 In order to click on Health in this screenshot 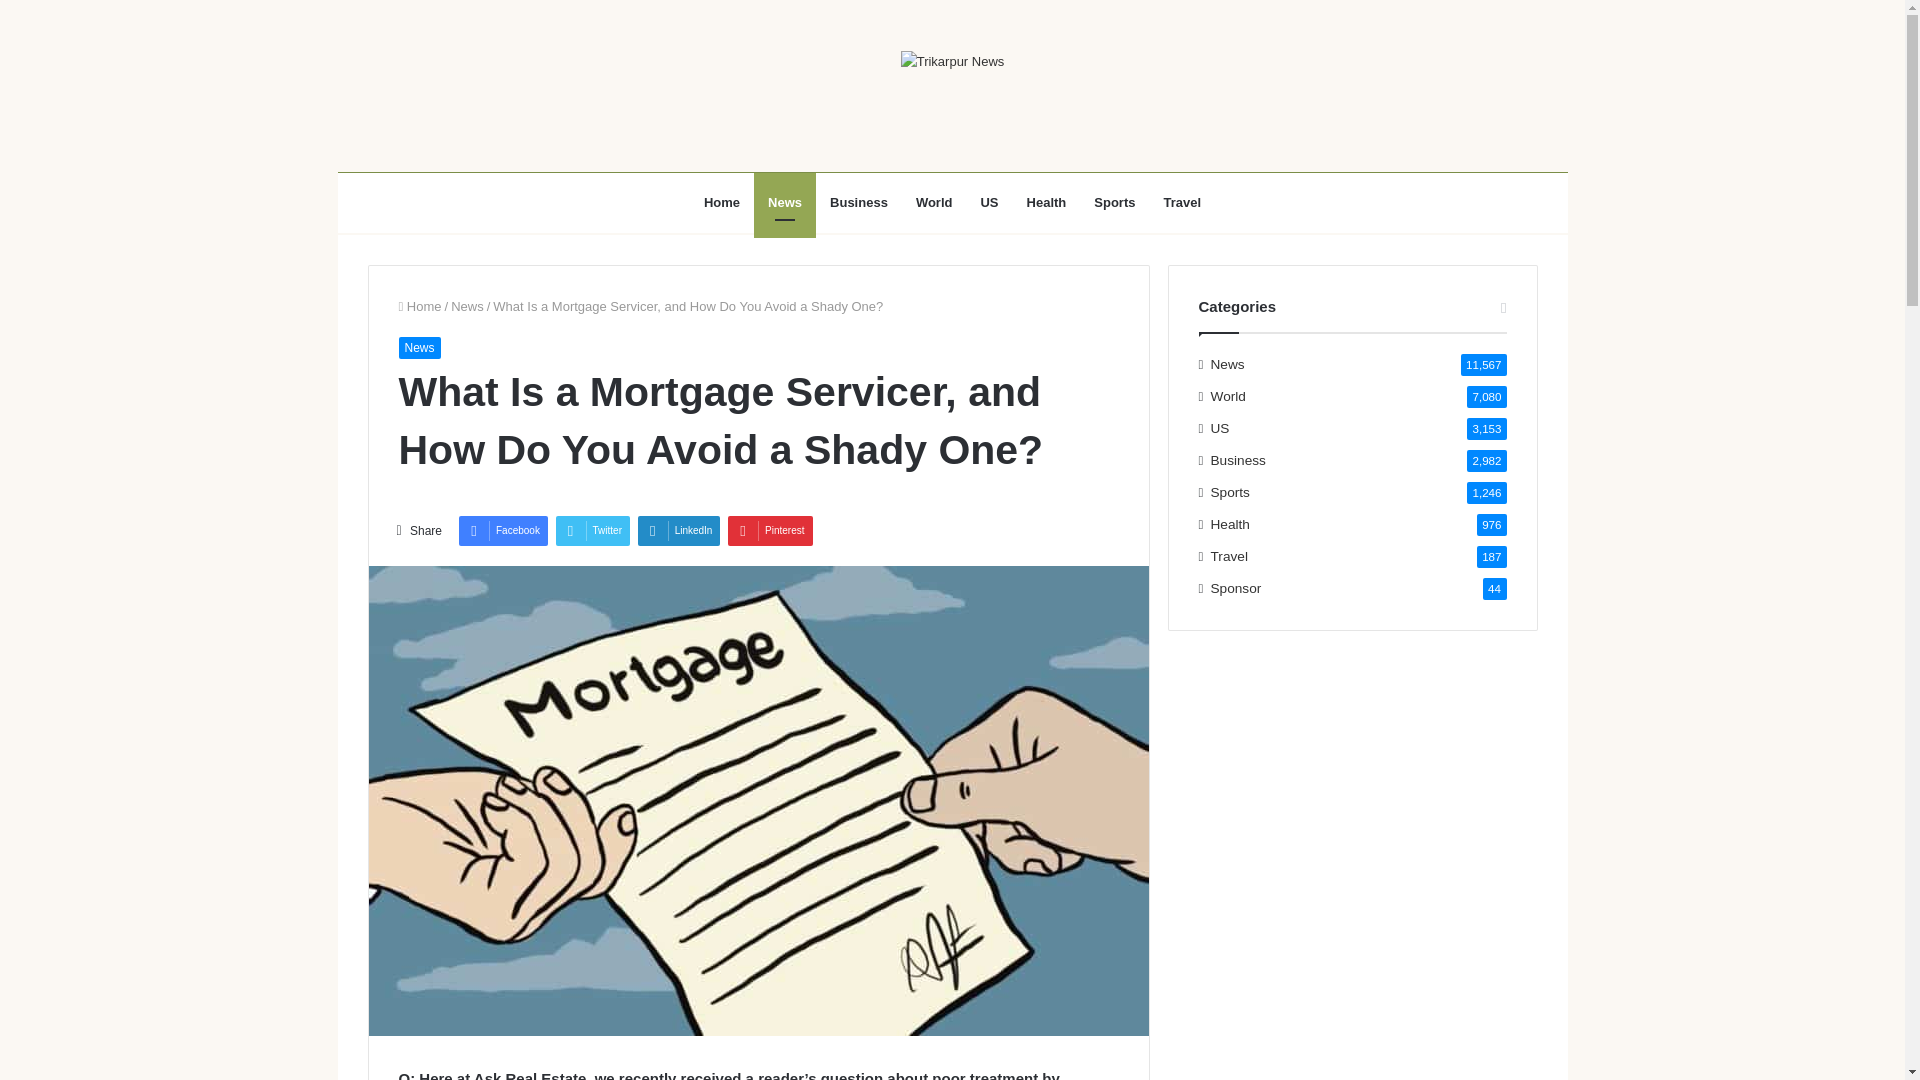, I will do `click(1046, 202)`.